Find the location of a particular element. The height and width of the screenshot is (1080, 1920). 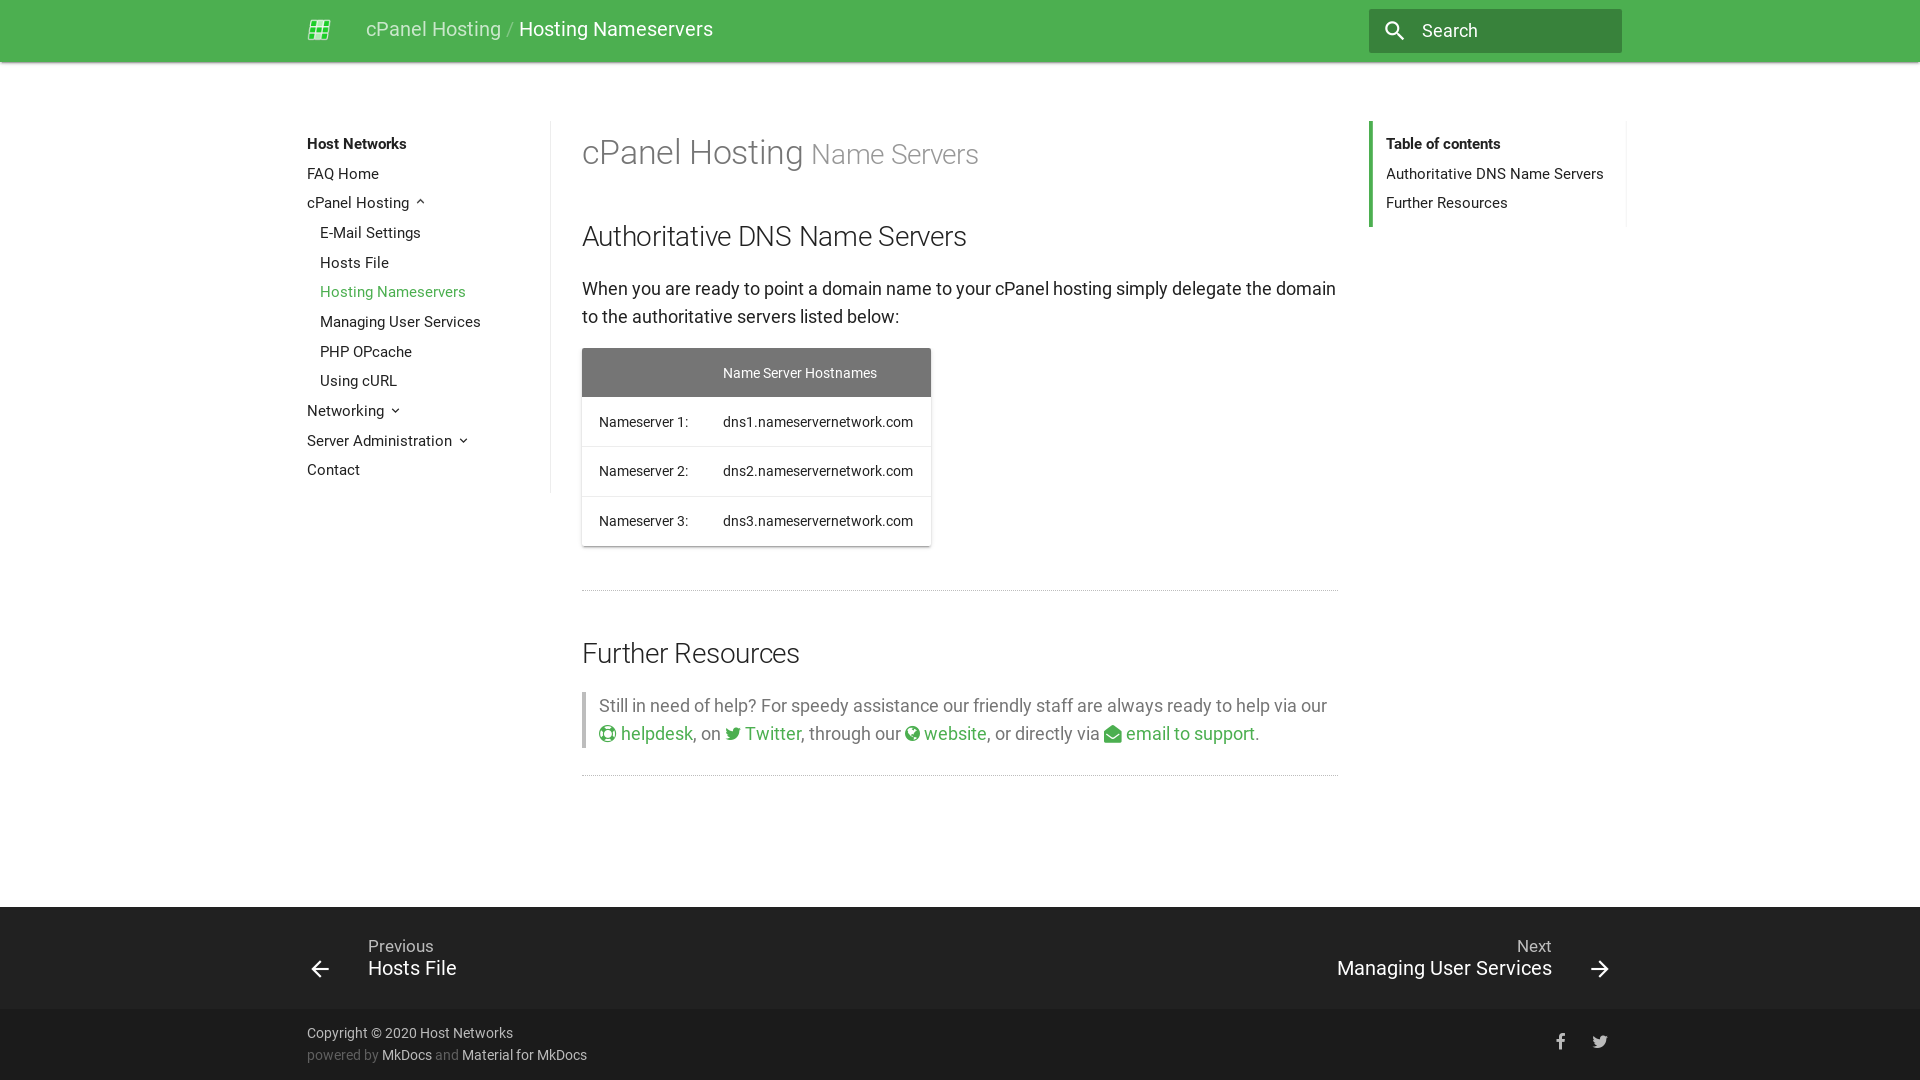

Using cURL is located at coordinates (428, 381).